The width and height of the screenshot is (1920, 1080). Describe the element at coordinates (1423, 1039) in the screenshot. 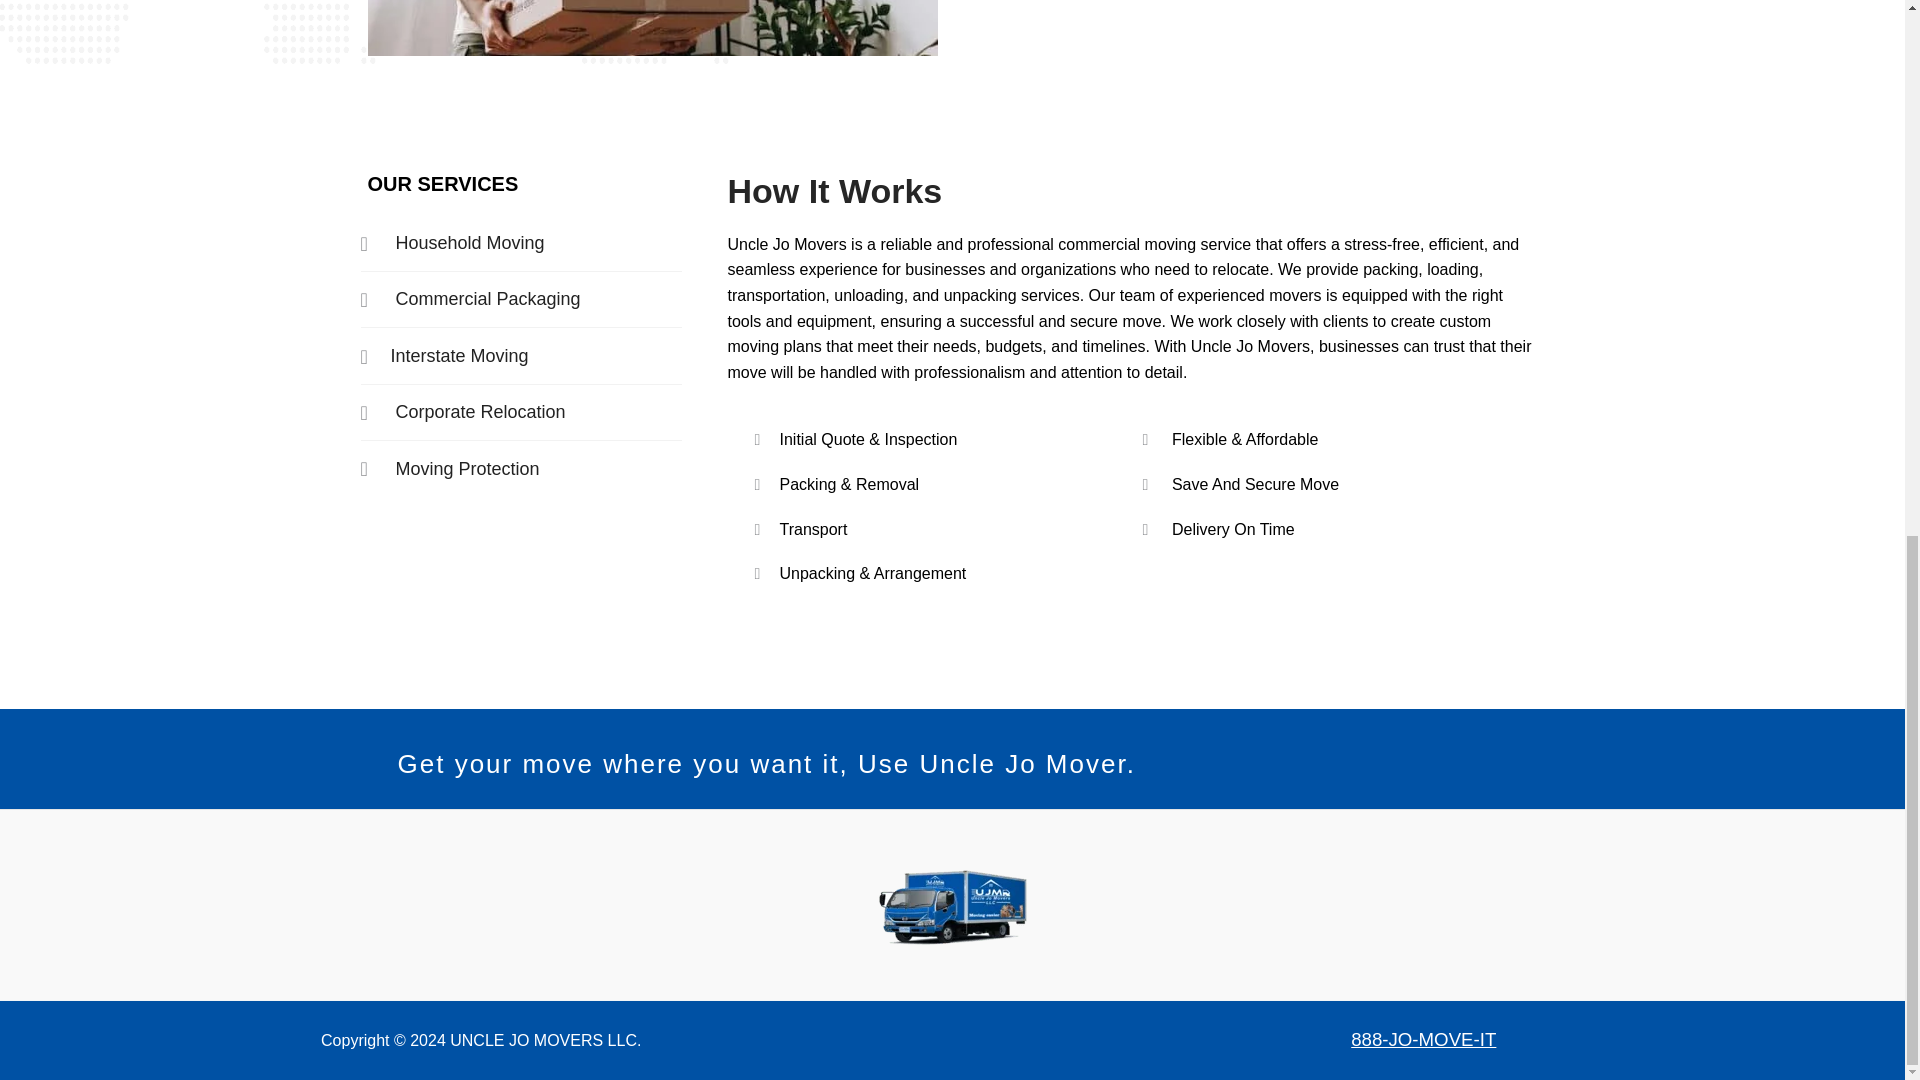

I see `888-JO-MOVE-IT` at that location.